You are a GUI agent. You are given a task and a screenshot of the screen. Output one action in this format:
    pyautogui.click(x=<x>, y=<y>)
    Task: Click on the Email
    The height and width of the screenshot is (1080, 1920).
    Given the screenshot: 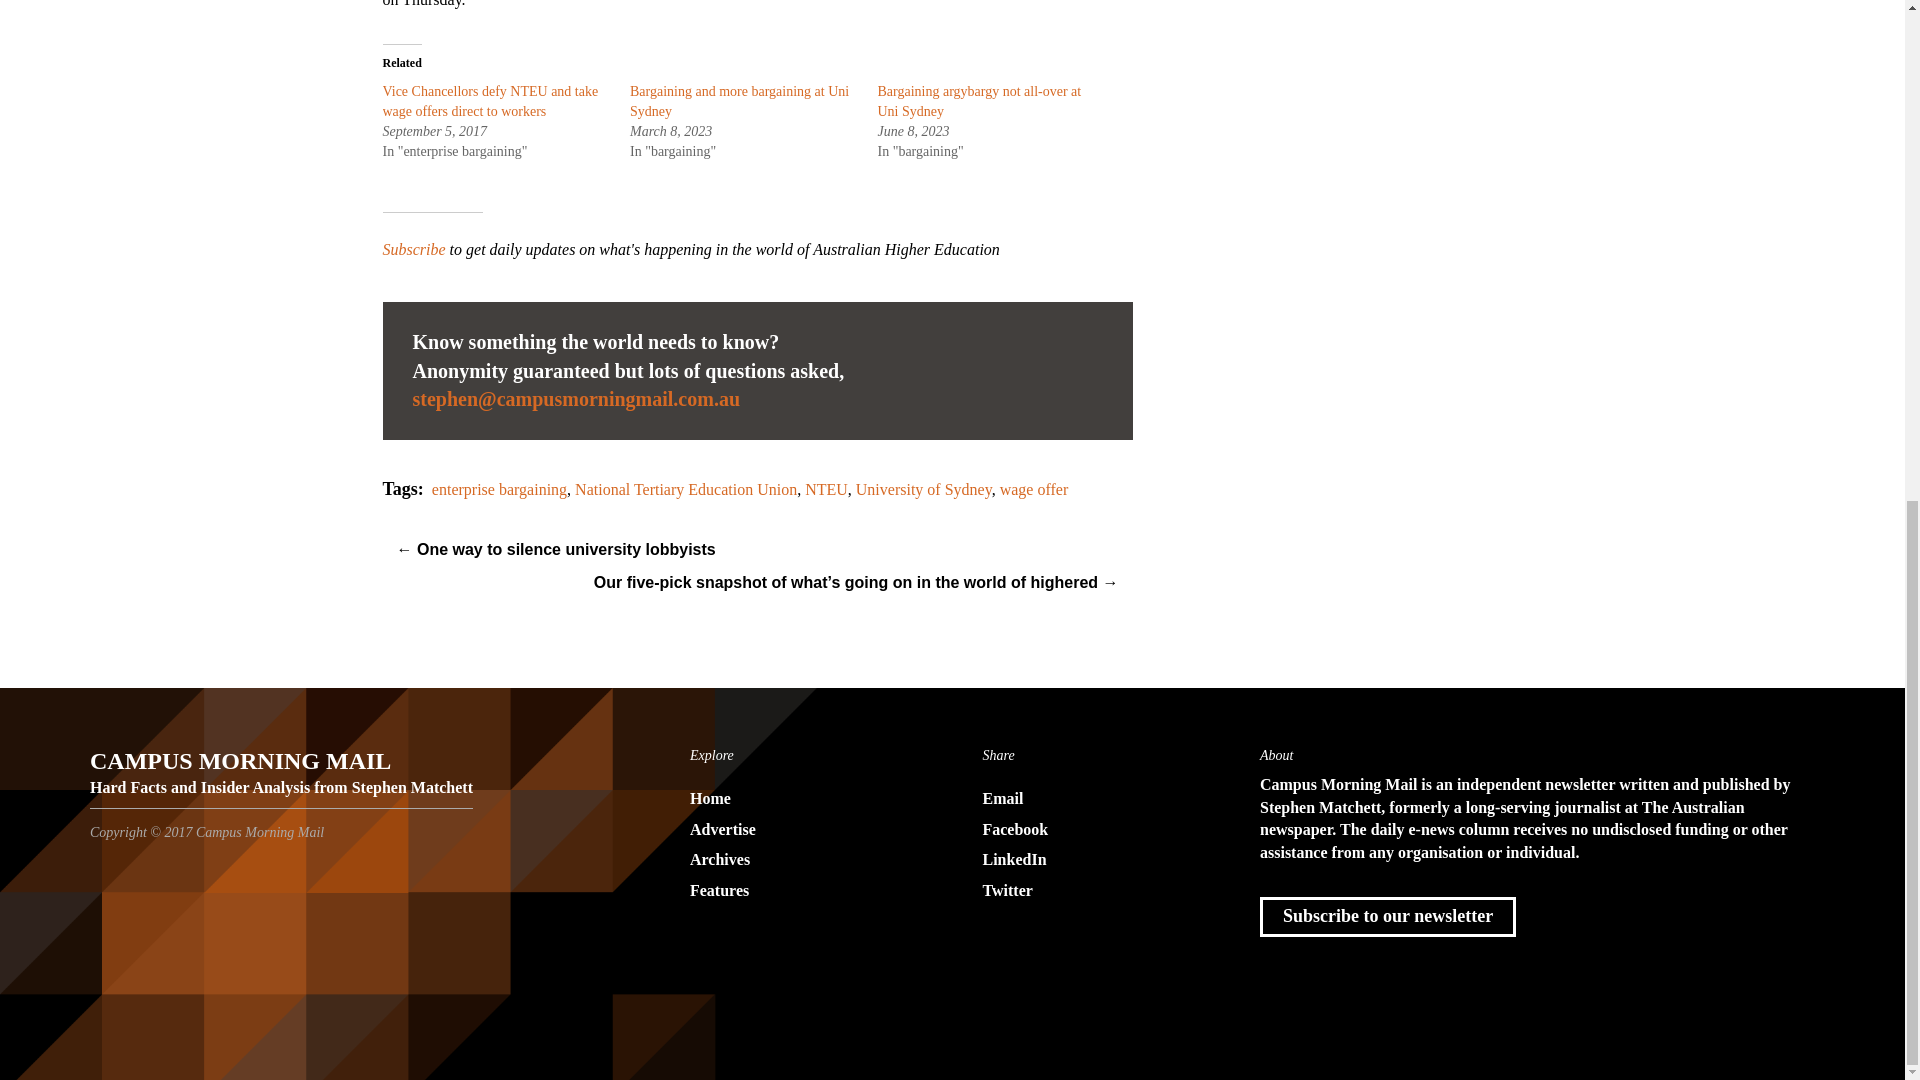 What is the action you would take?
    pyautogui.click(x=1098, y=800)
    